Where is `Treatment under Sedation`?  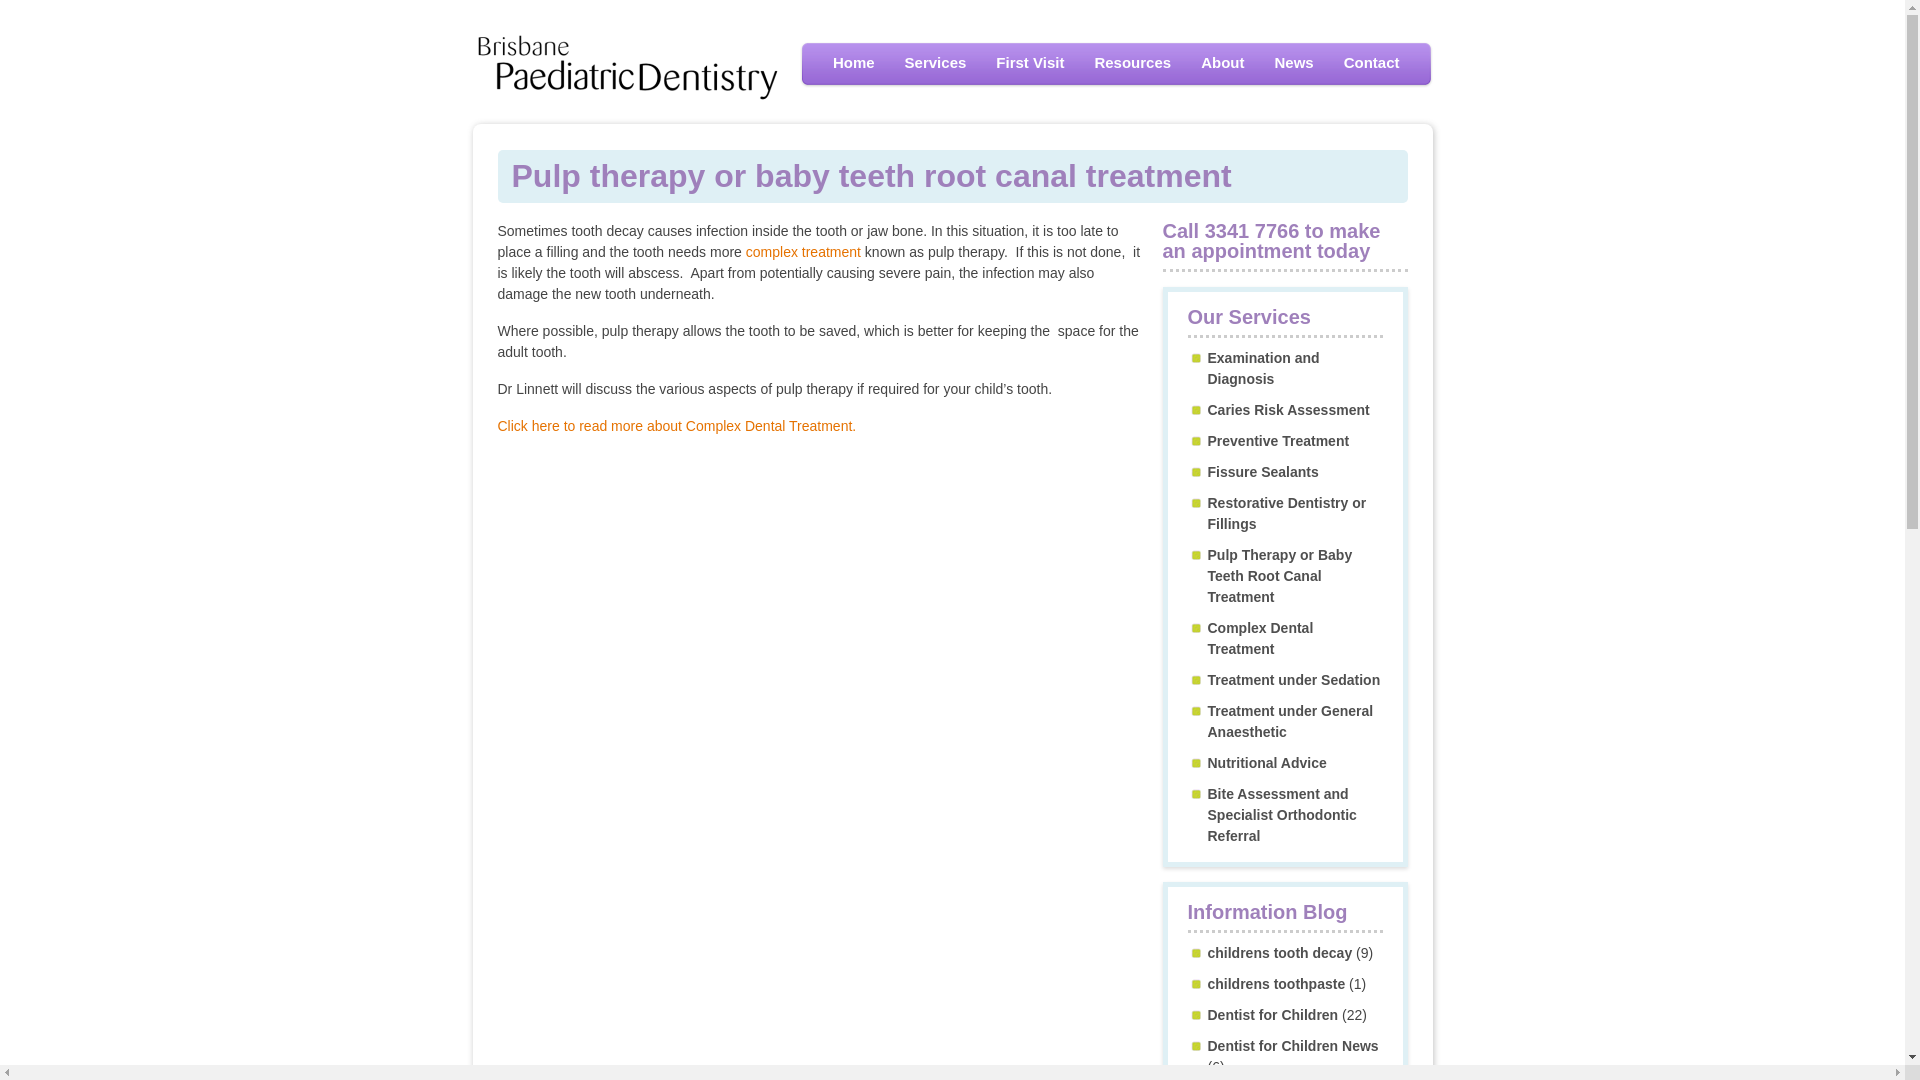
Treatment under Sedation is located at coordinates (1294, 680).